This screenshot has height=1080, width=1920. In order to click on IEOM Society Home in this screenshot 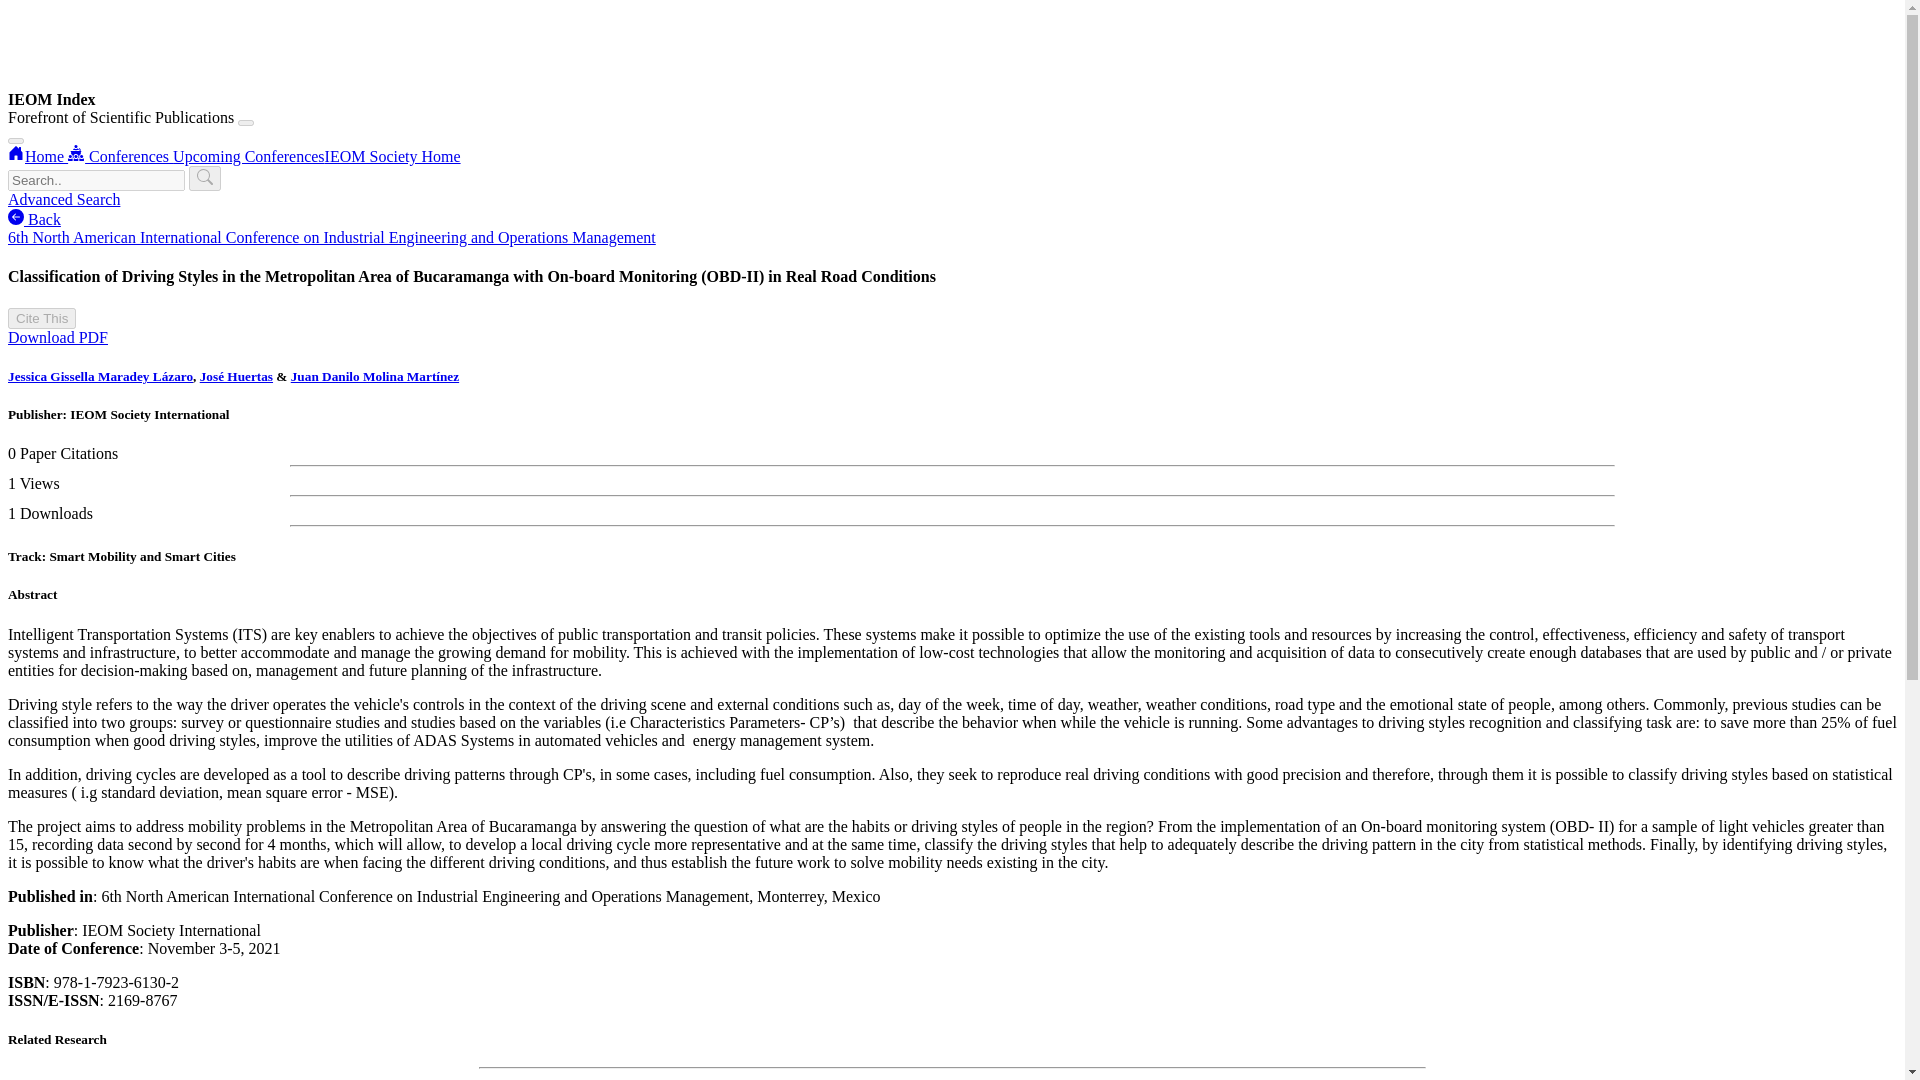, I will do `click(392, 156)`.